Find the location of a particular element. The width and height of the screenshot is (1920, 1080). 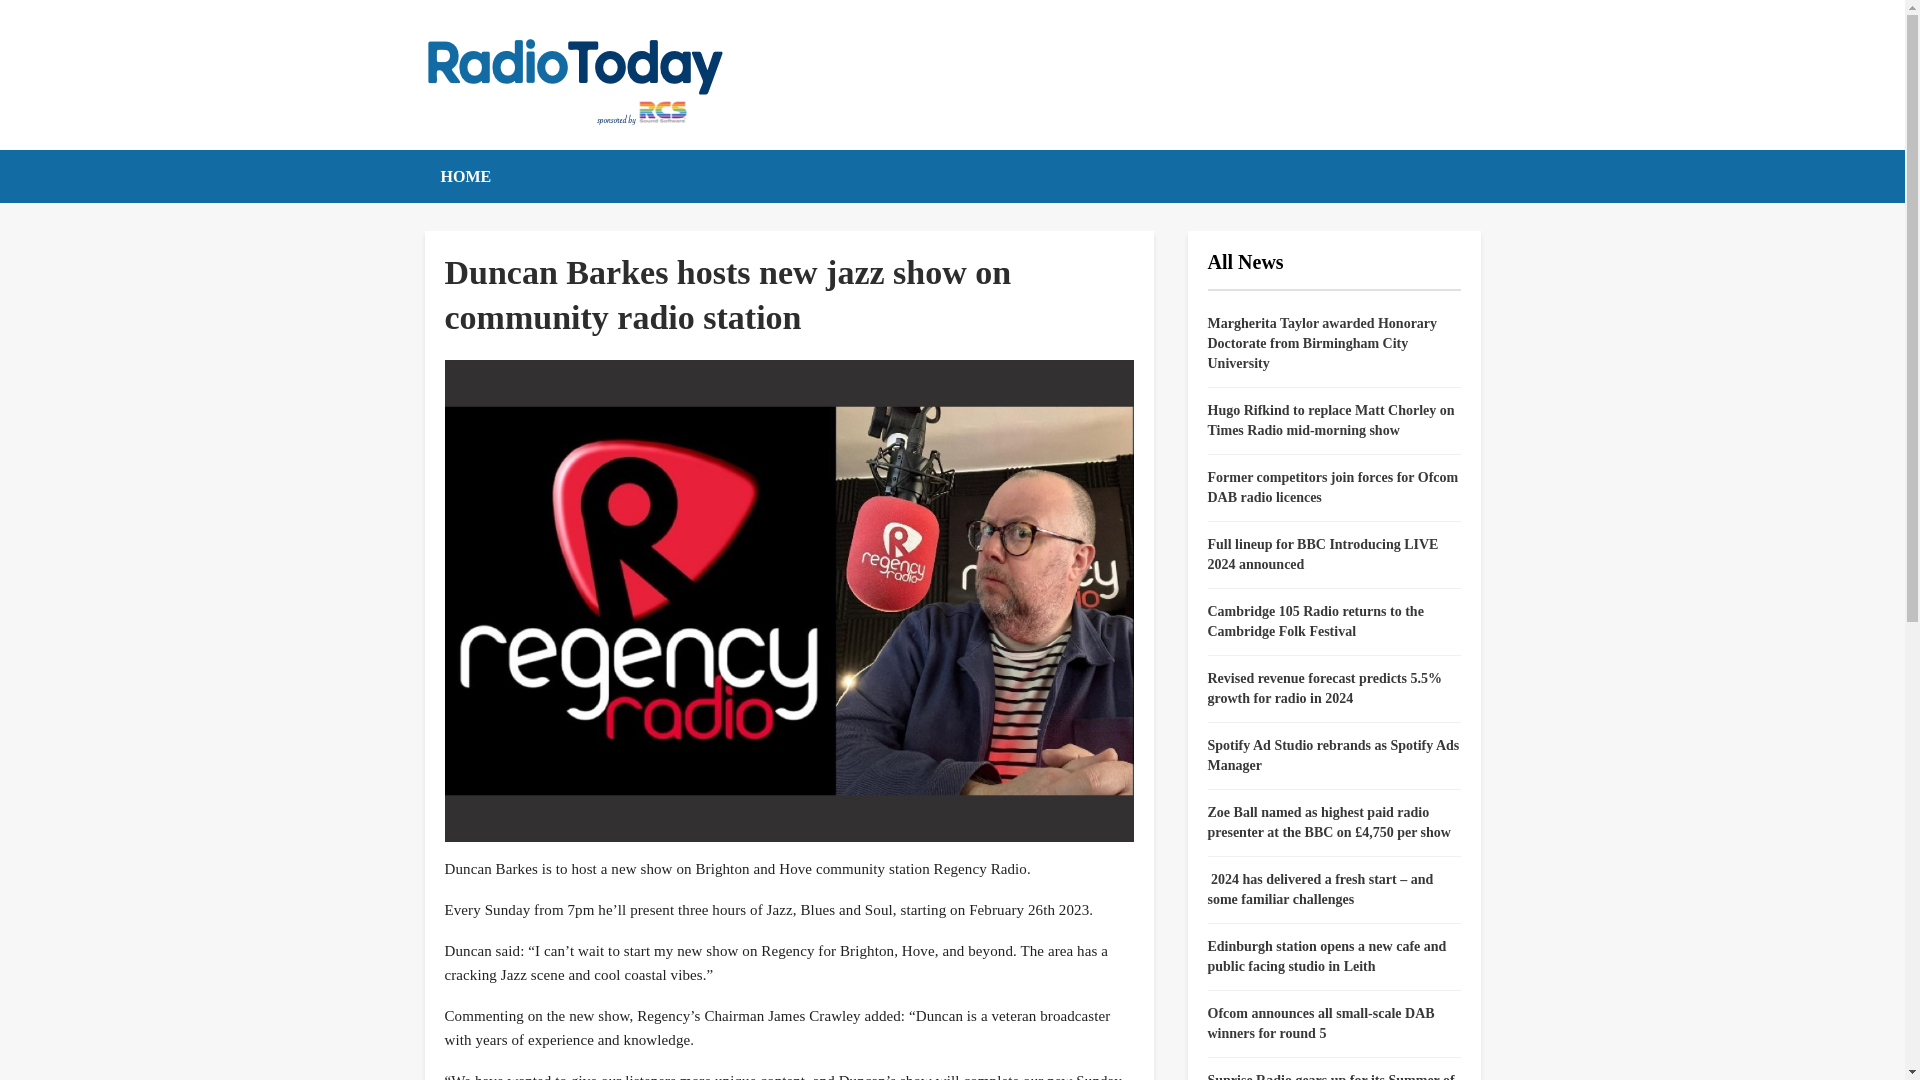

Former competitors join forces for Ofcom DAB radio licences is located at coordinates (1333, 487).